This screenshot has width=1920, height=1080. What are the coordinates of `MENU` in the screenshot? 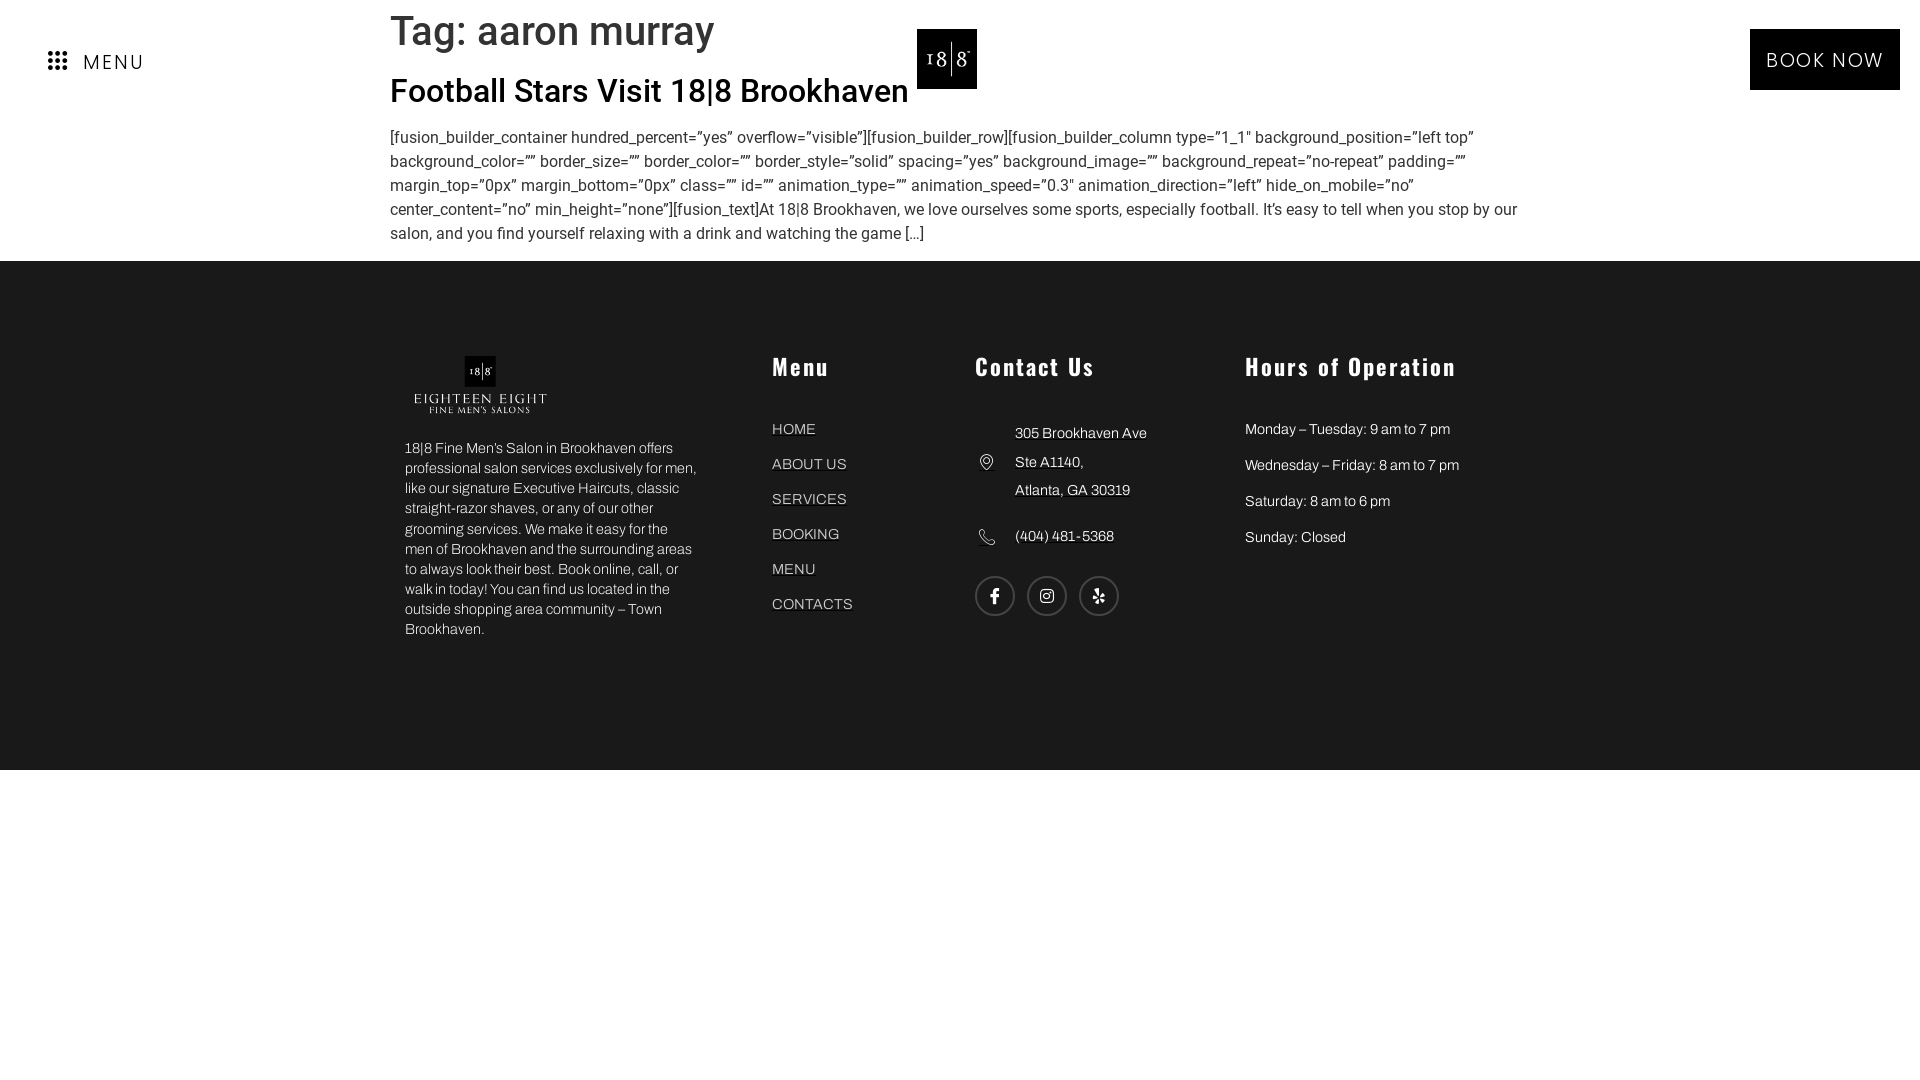 It's located at (858, 569).